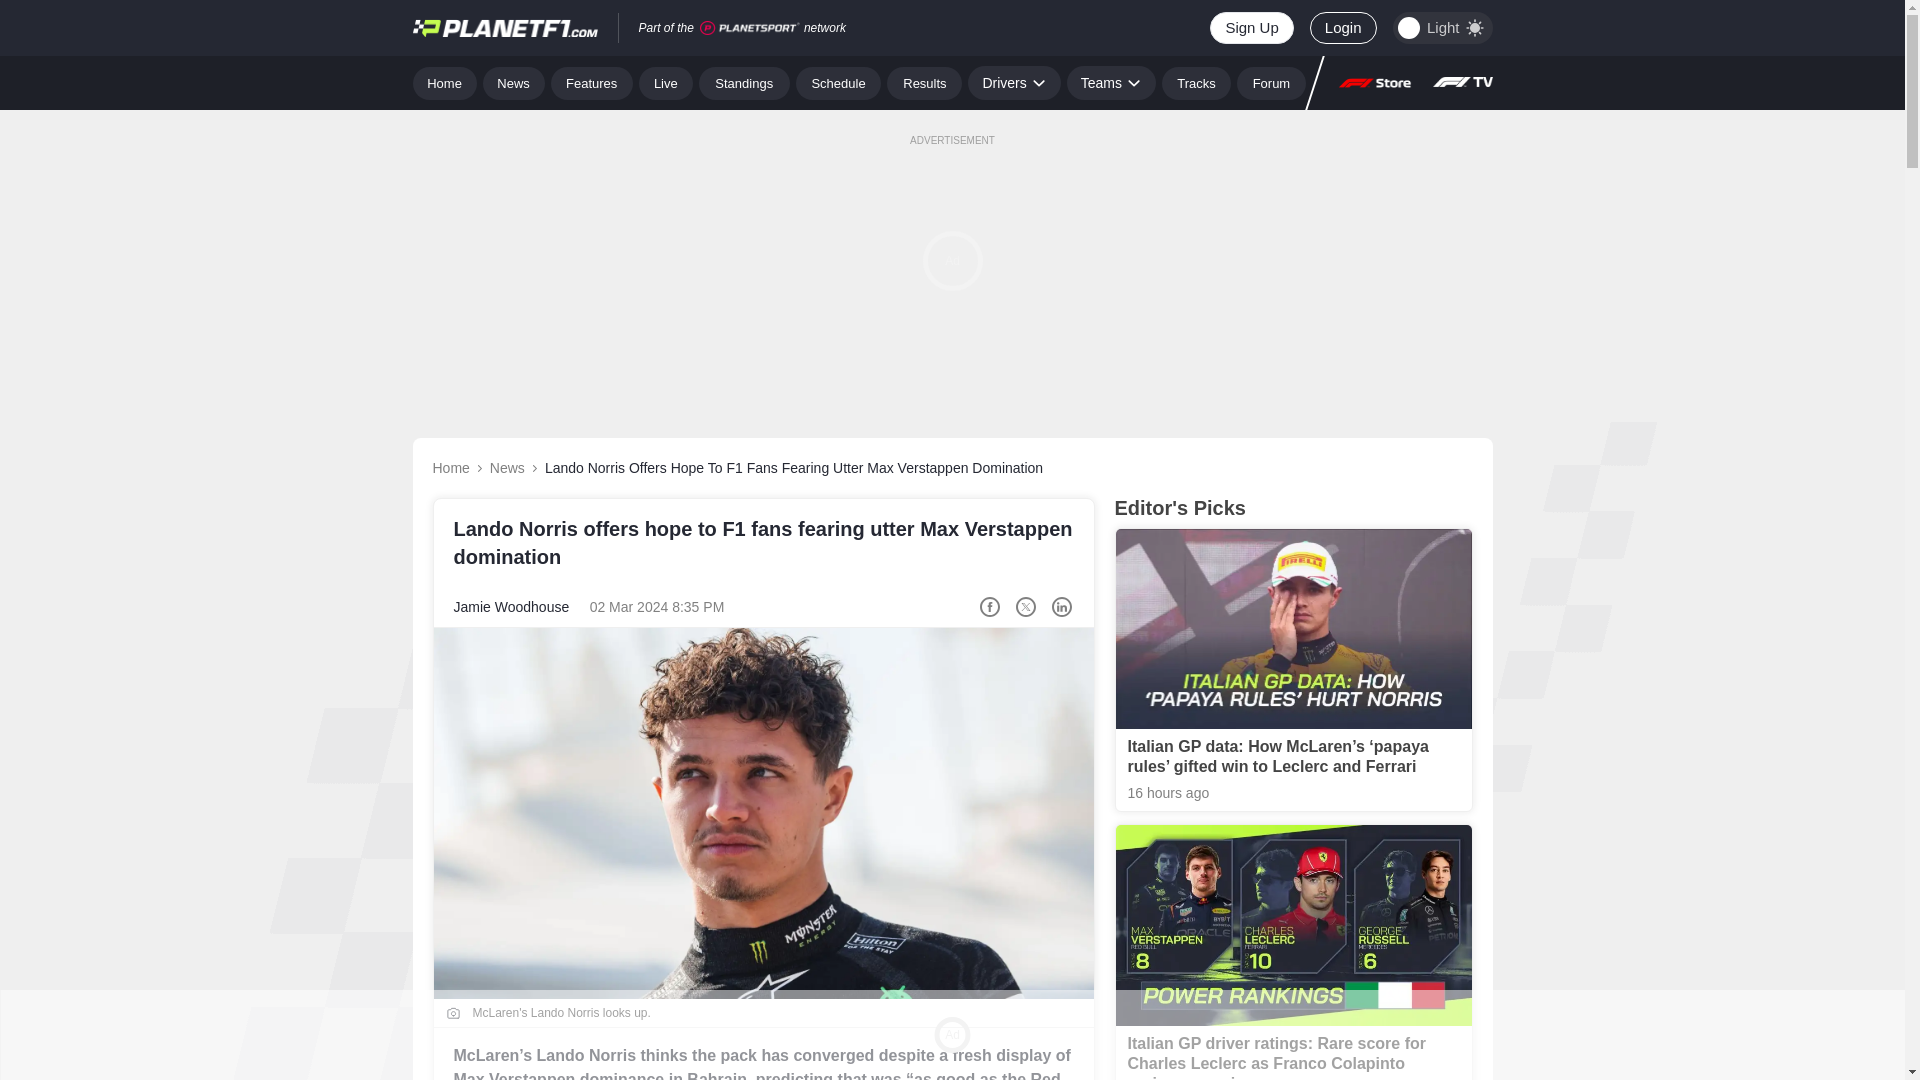  Describe the element at coordinates (444, 82) in the screenshot. I see `Home` at that location.